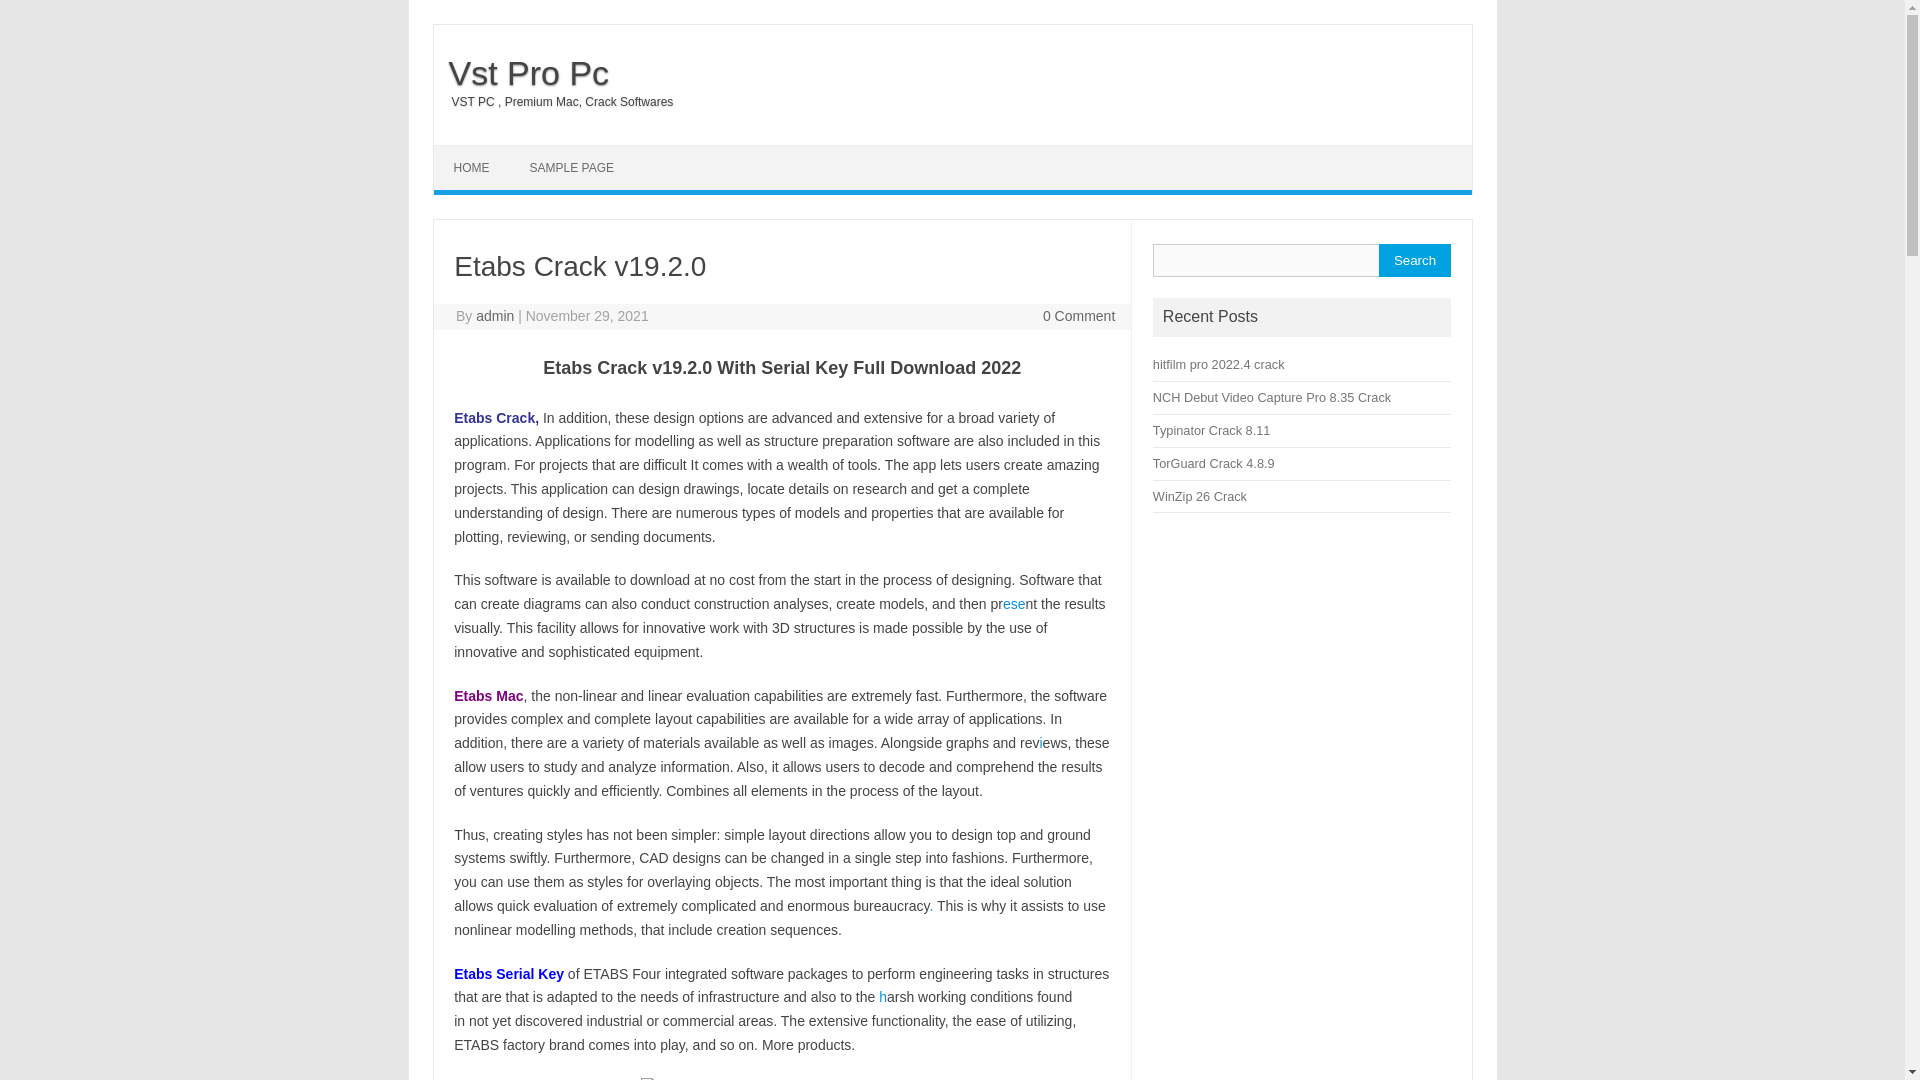 This screenshot has width=1920, height=1080. Describe the element at coordinates (1014, 604) in the screenshot. I see `ese` at that location.